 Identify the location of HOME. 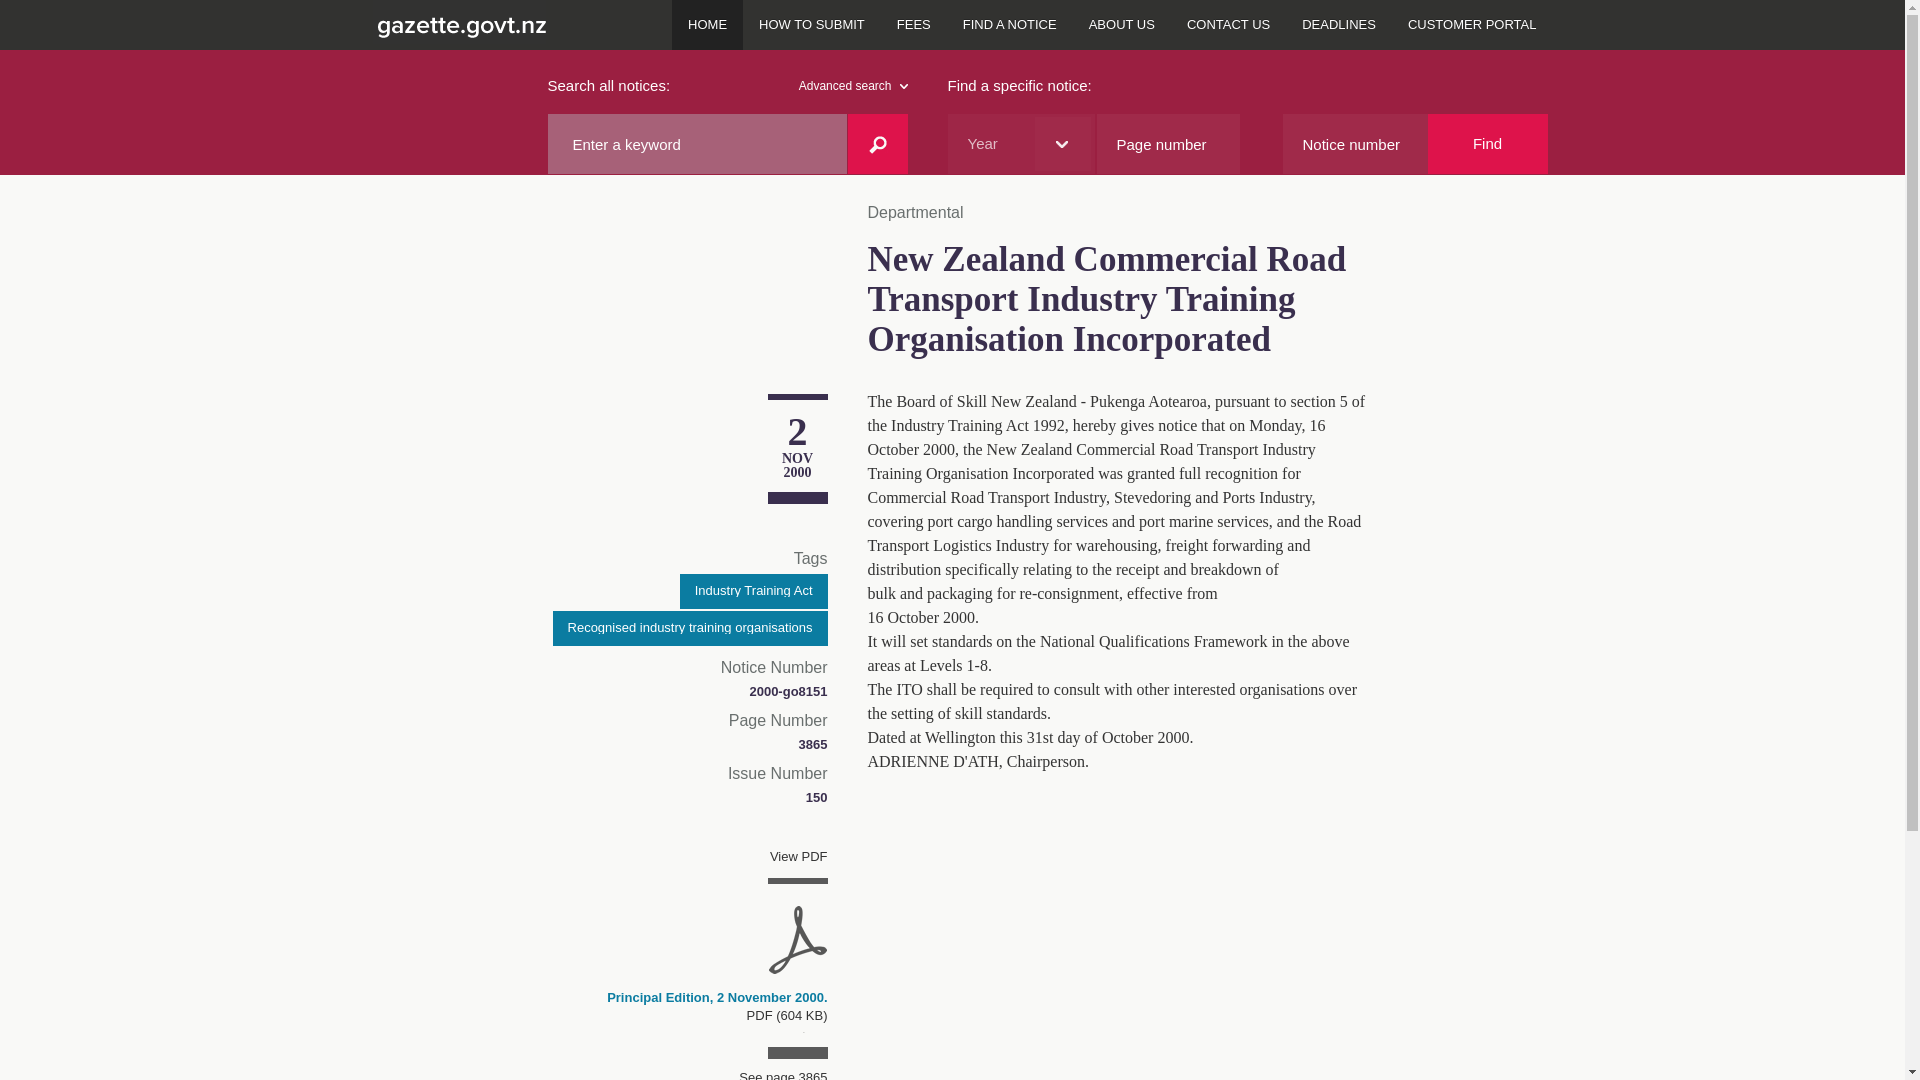
(708, 24).